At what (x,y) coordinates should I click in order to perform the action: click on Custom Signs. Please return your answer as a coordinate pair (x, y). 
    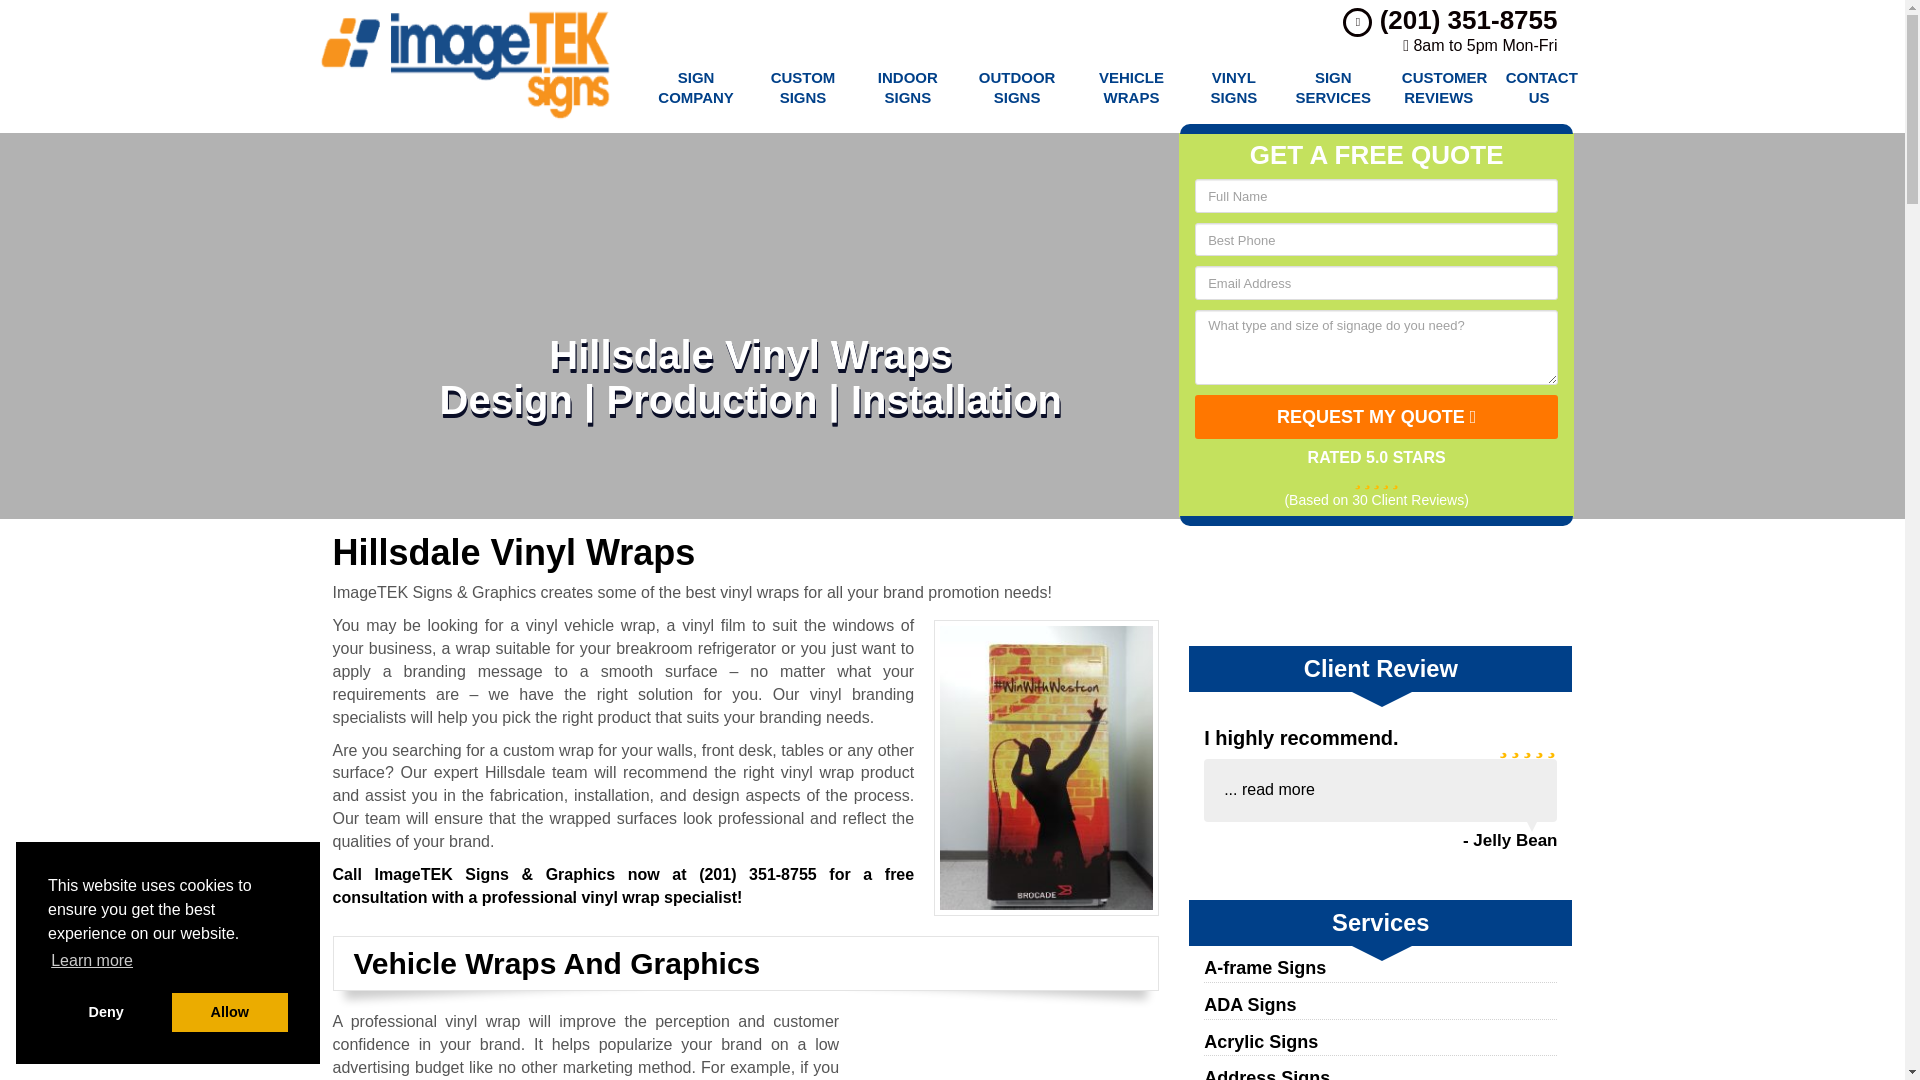
    Looking at the image, I should click on (803, 88).